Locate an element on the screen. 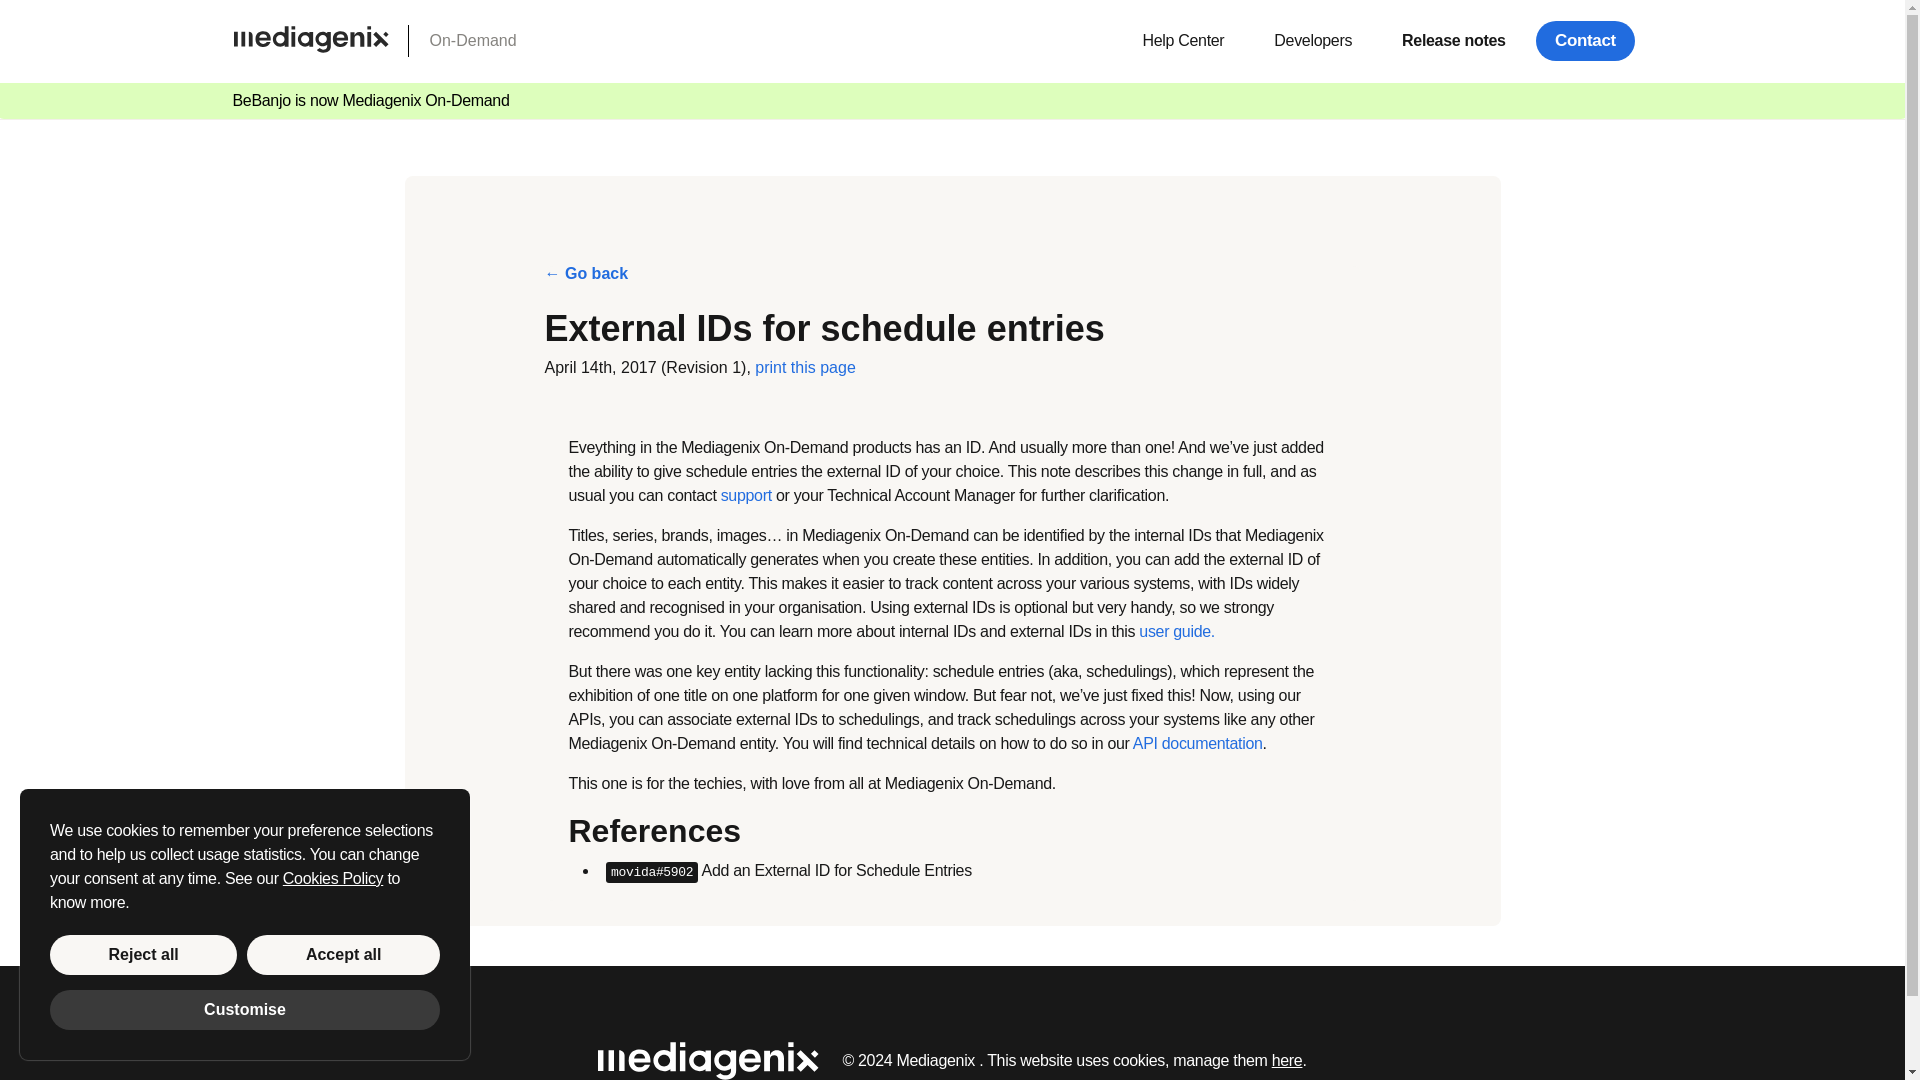  API documentation is located at coordinates (1198, 743).